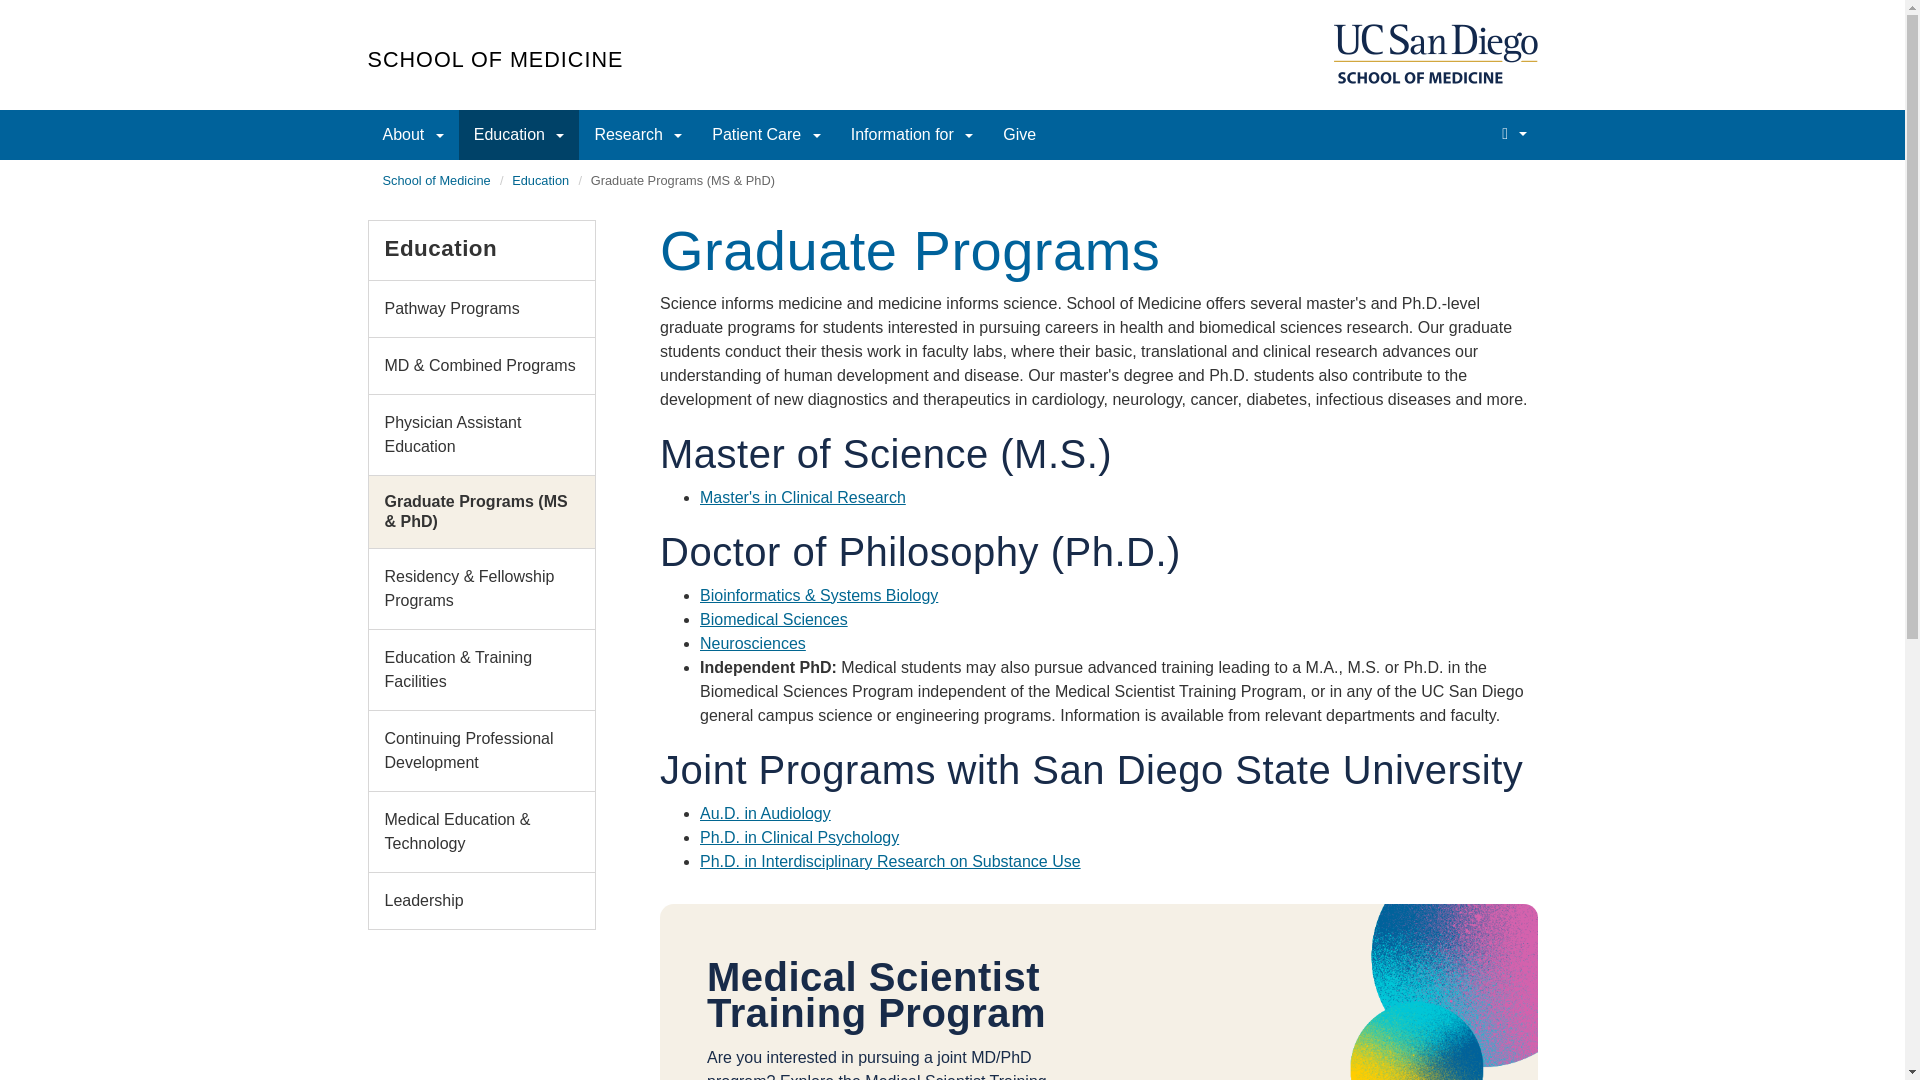 The height and width of the screenshot is (1080, 1920). Describe the element at coordinates (753, 644) in the screenshot. I see `Neurosciences Graduate Program` at that location.